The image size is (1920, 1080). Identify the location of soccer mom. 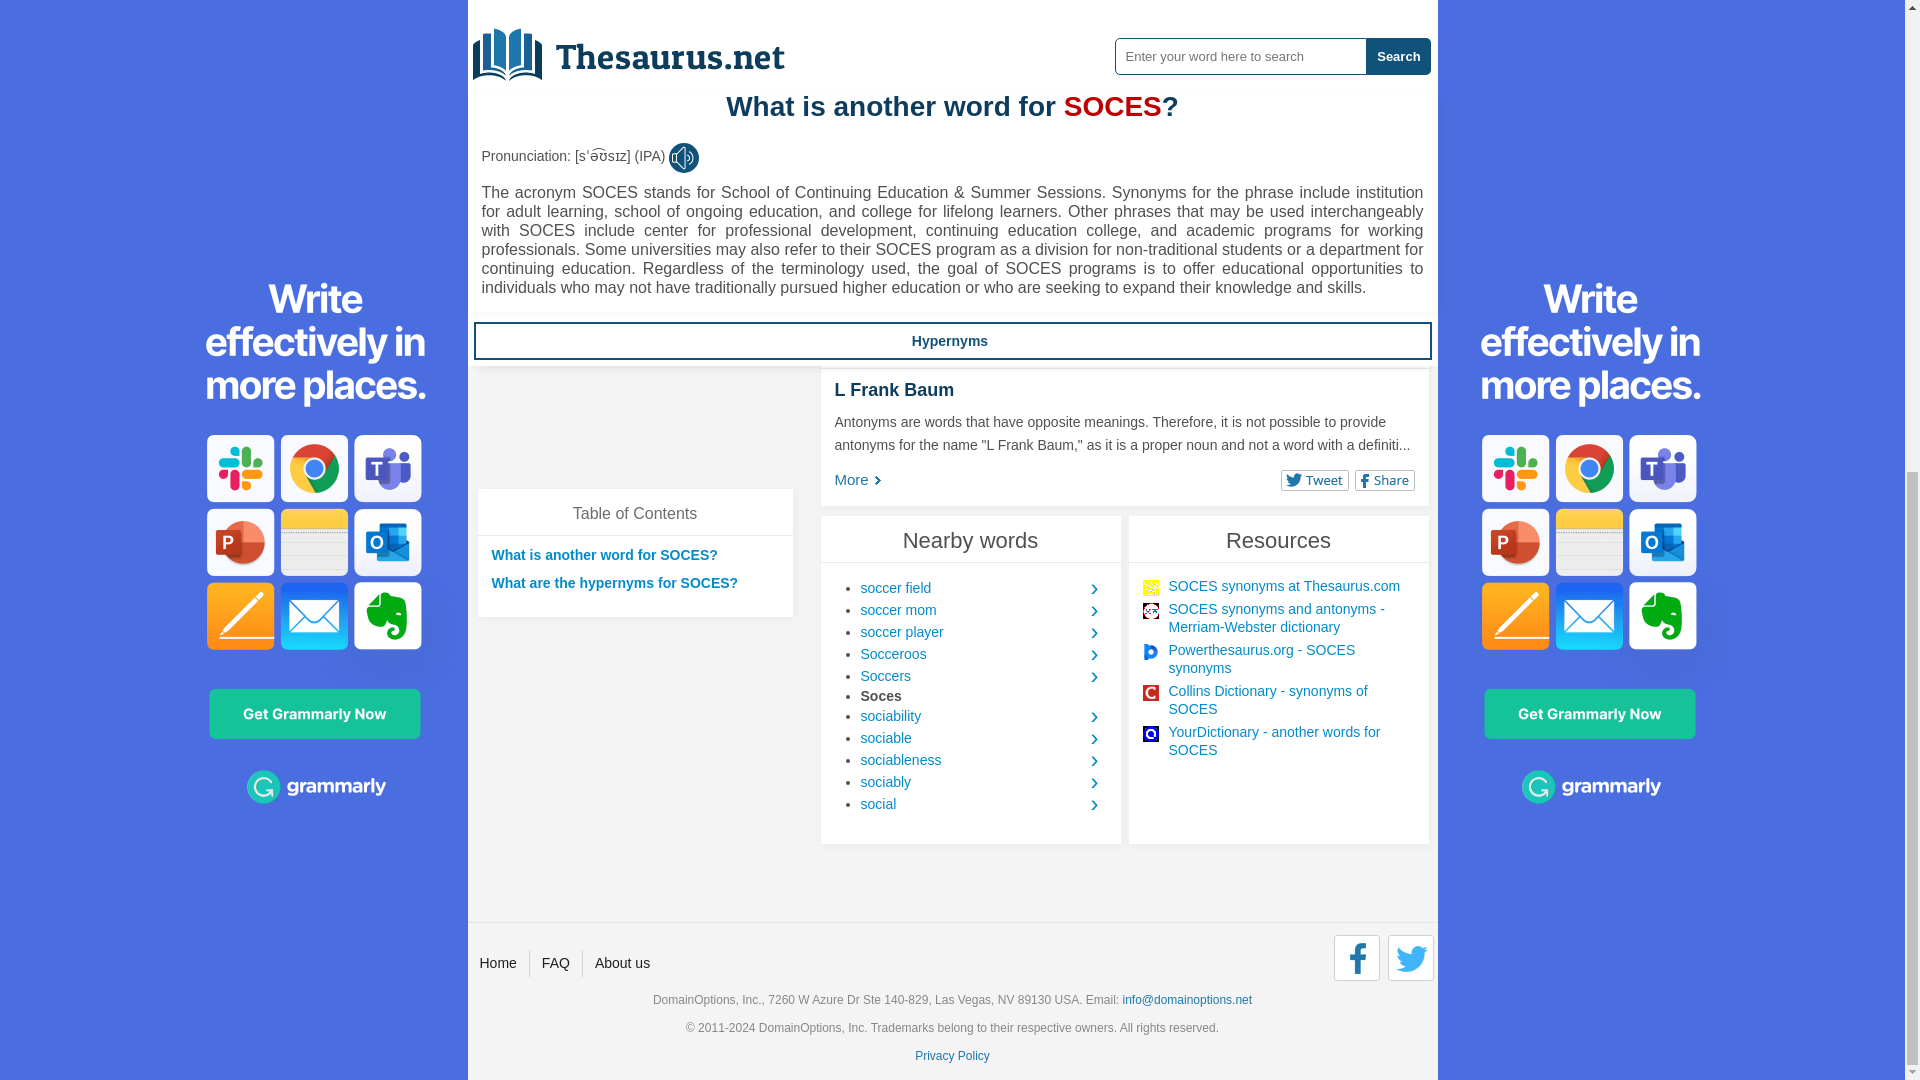
(982, 610).